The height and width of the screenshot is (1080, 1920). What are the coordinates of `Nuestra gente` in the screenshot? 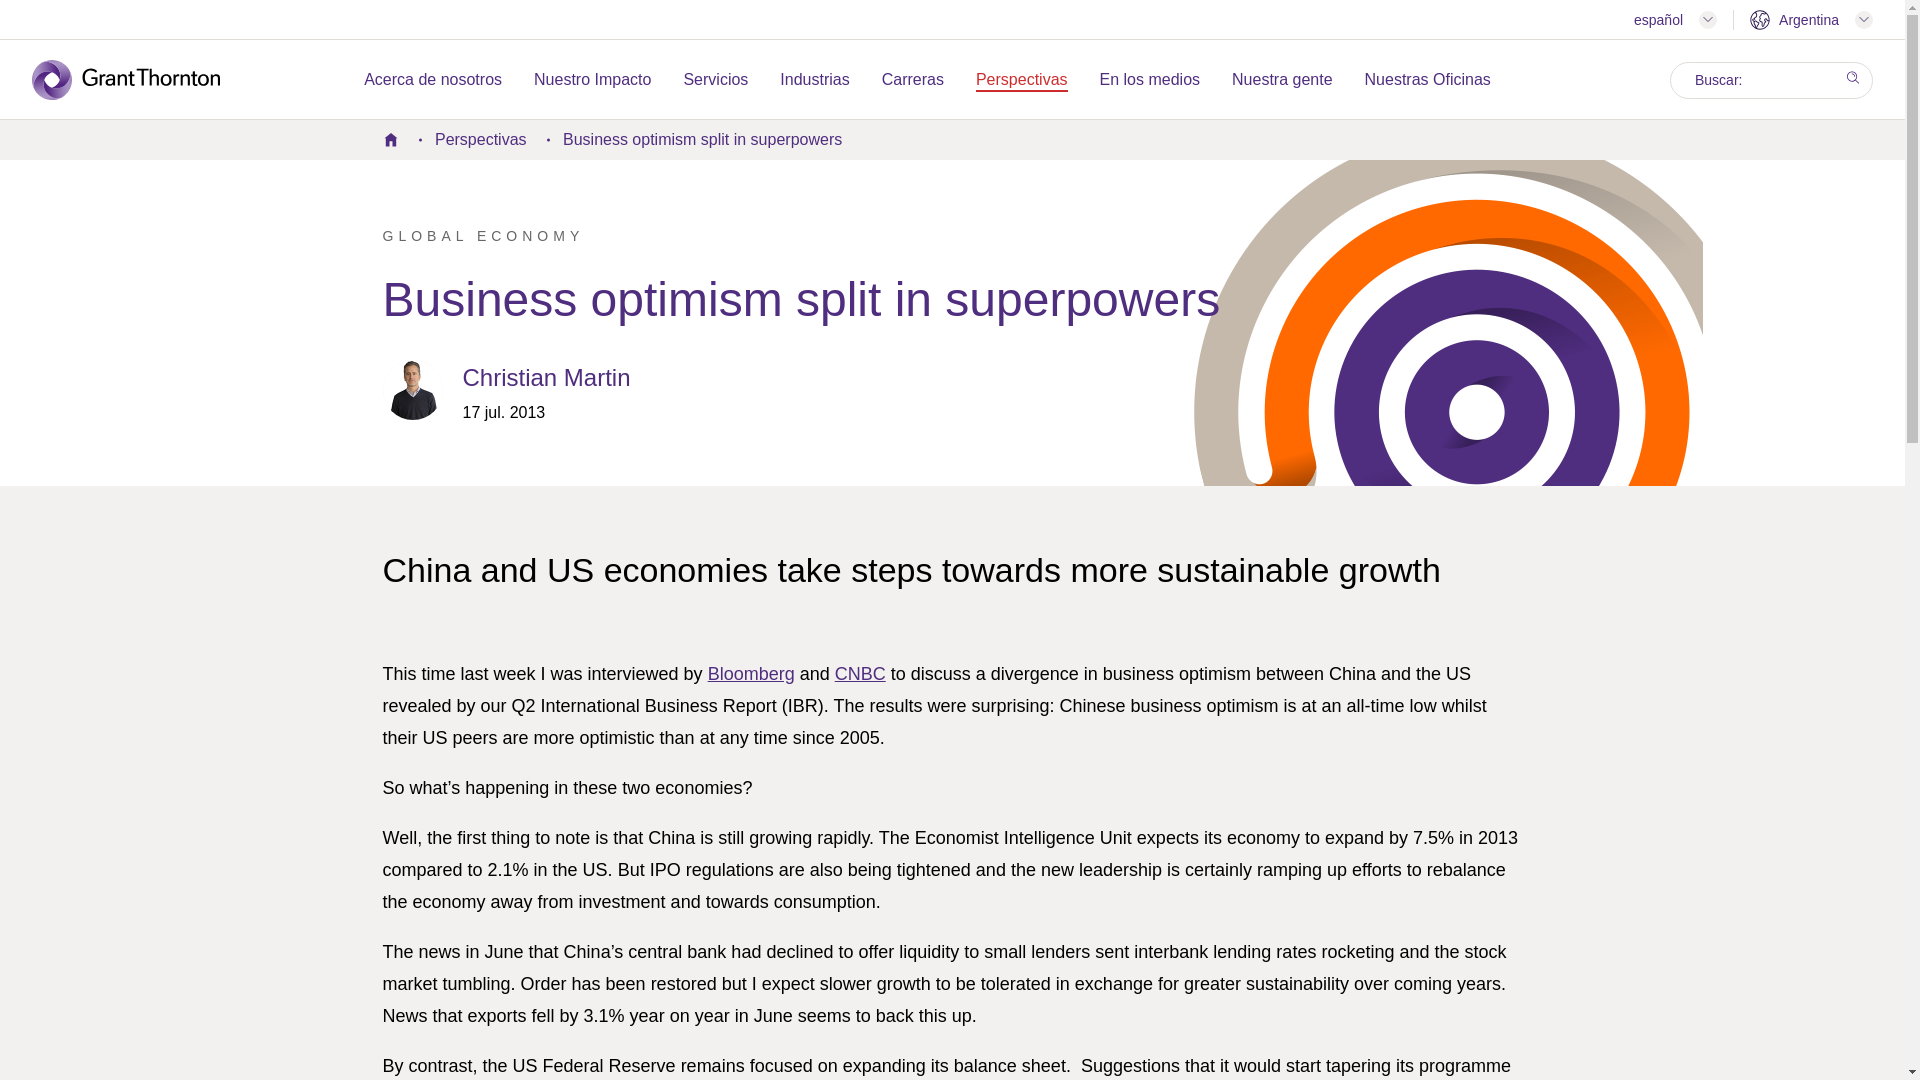 It's located at (1282, 80).